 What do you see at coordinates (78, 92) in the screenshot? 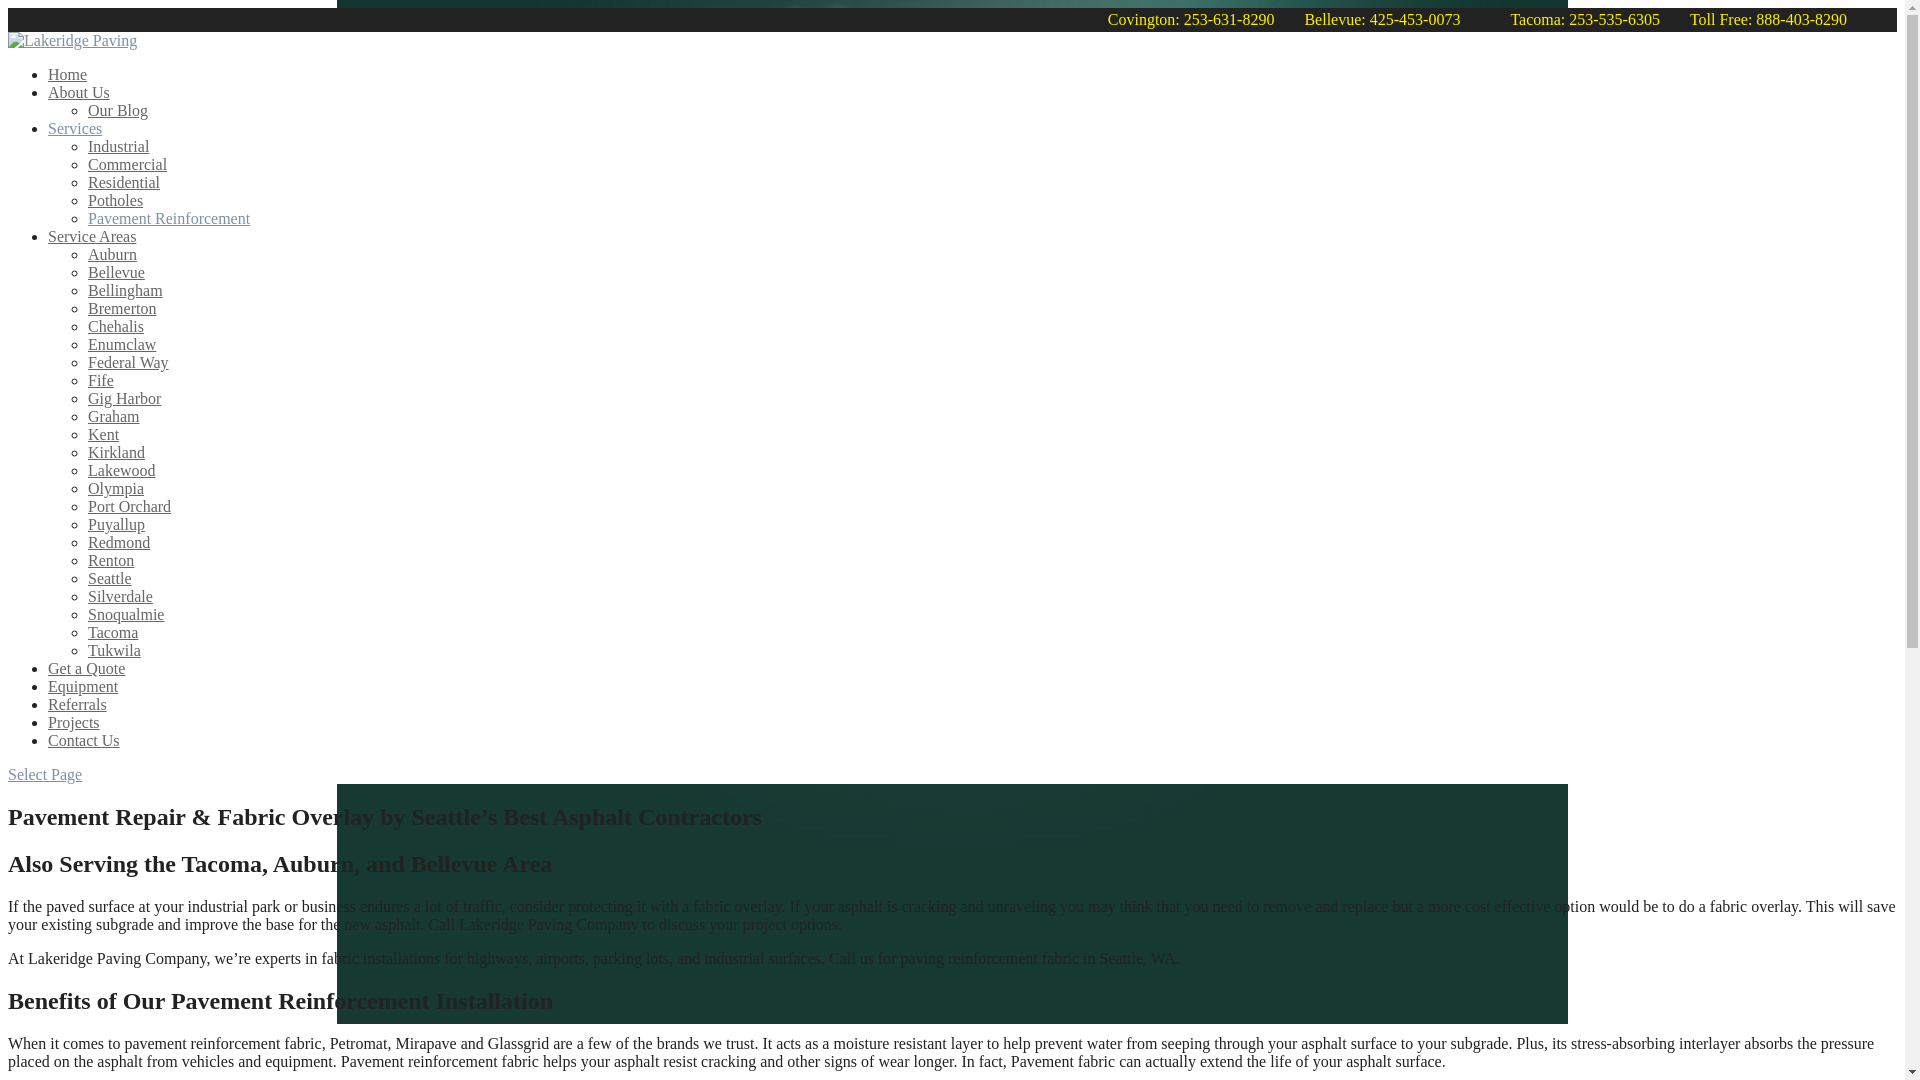
I see `About Us` at bounding box center [78, 92].